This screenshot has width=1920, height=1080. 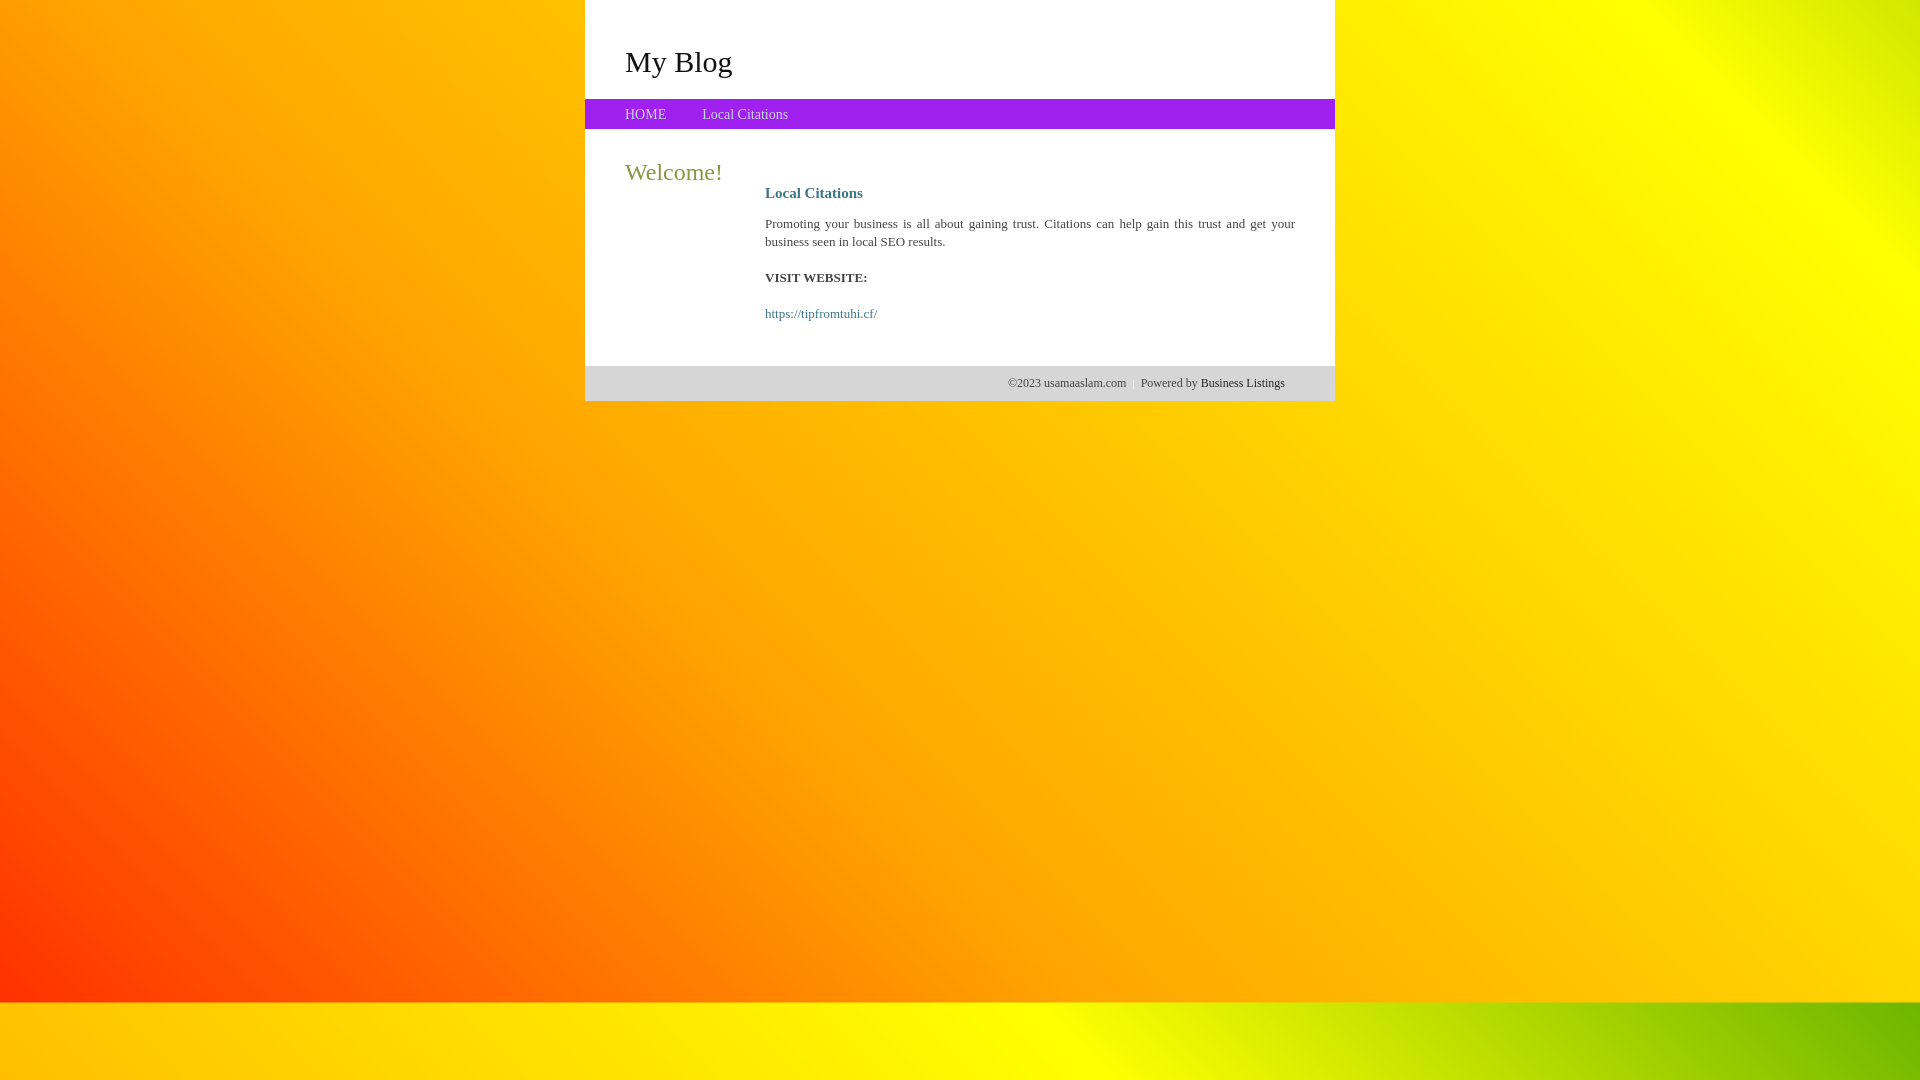 I want to click on Local Citations, so click(x=745, y=114).